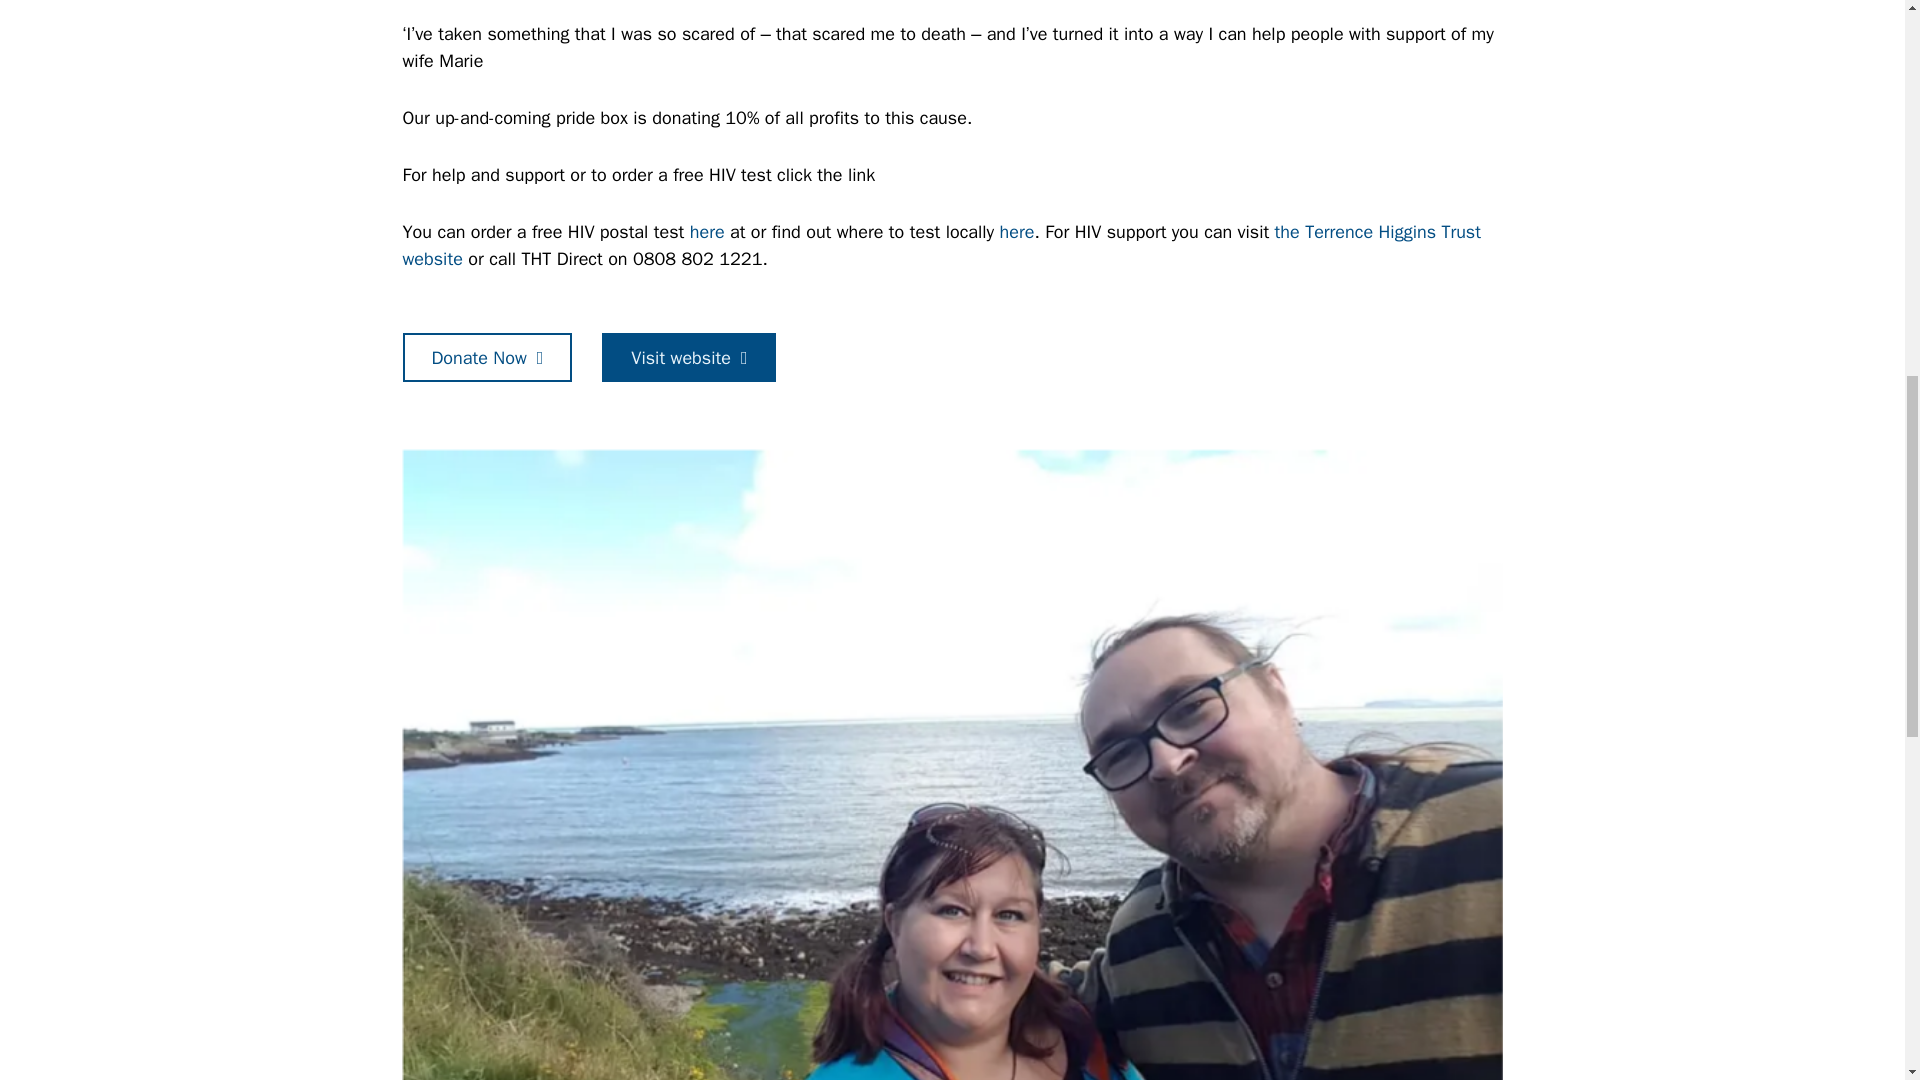  I want to click on here, so click(707, 232).